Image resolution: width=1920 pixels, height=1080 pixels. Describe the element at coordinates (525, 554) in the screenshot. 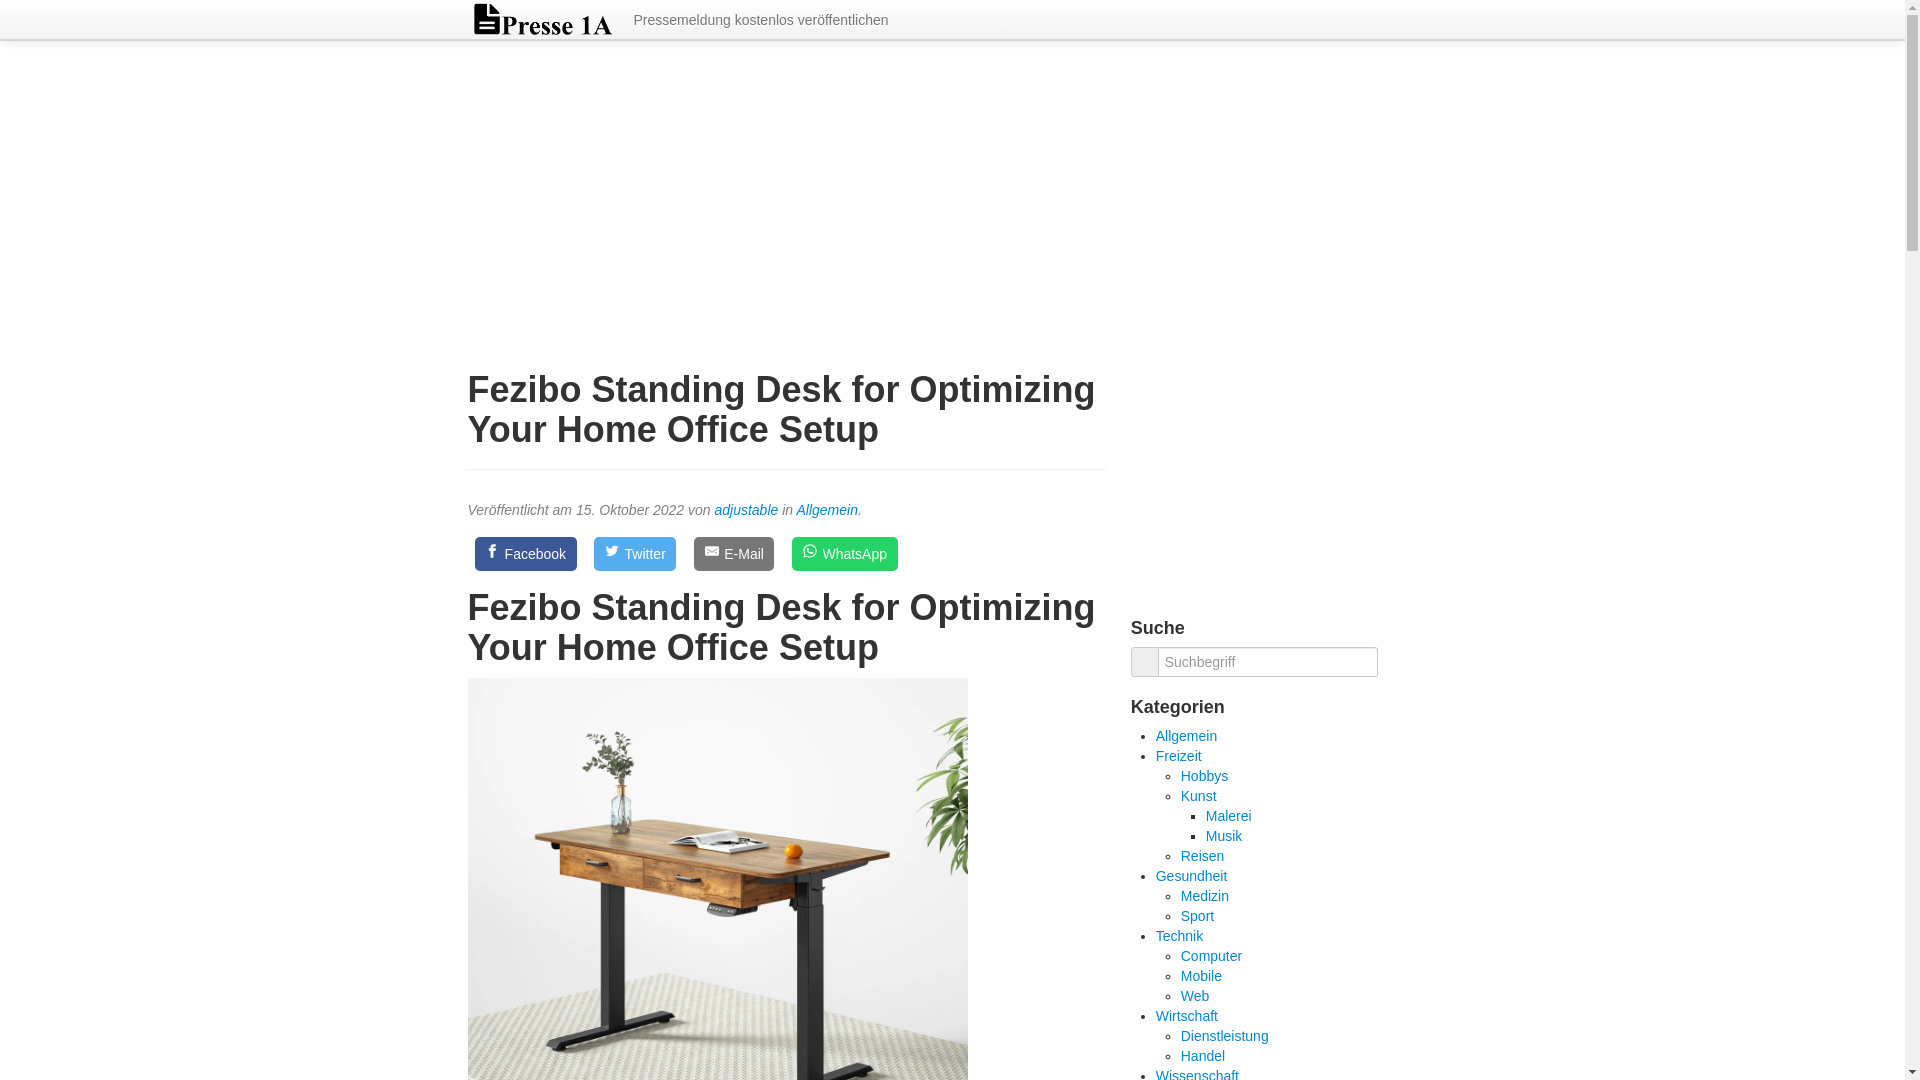

I see `Facebook` at that location.